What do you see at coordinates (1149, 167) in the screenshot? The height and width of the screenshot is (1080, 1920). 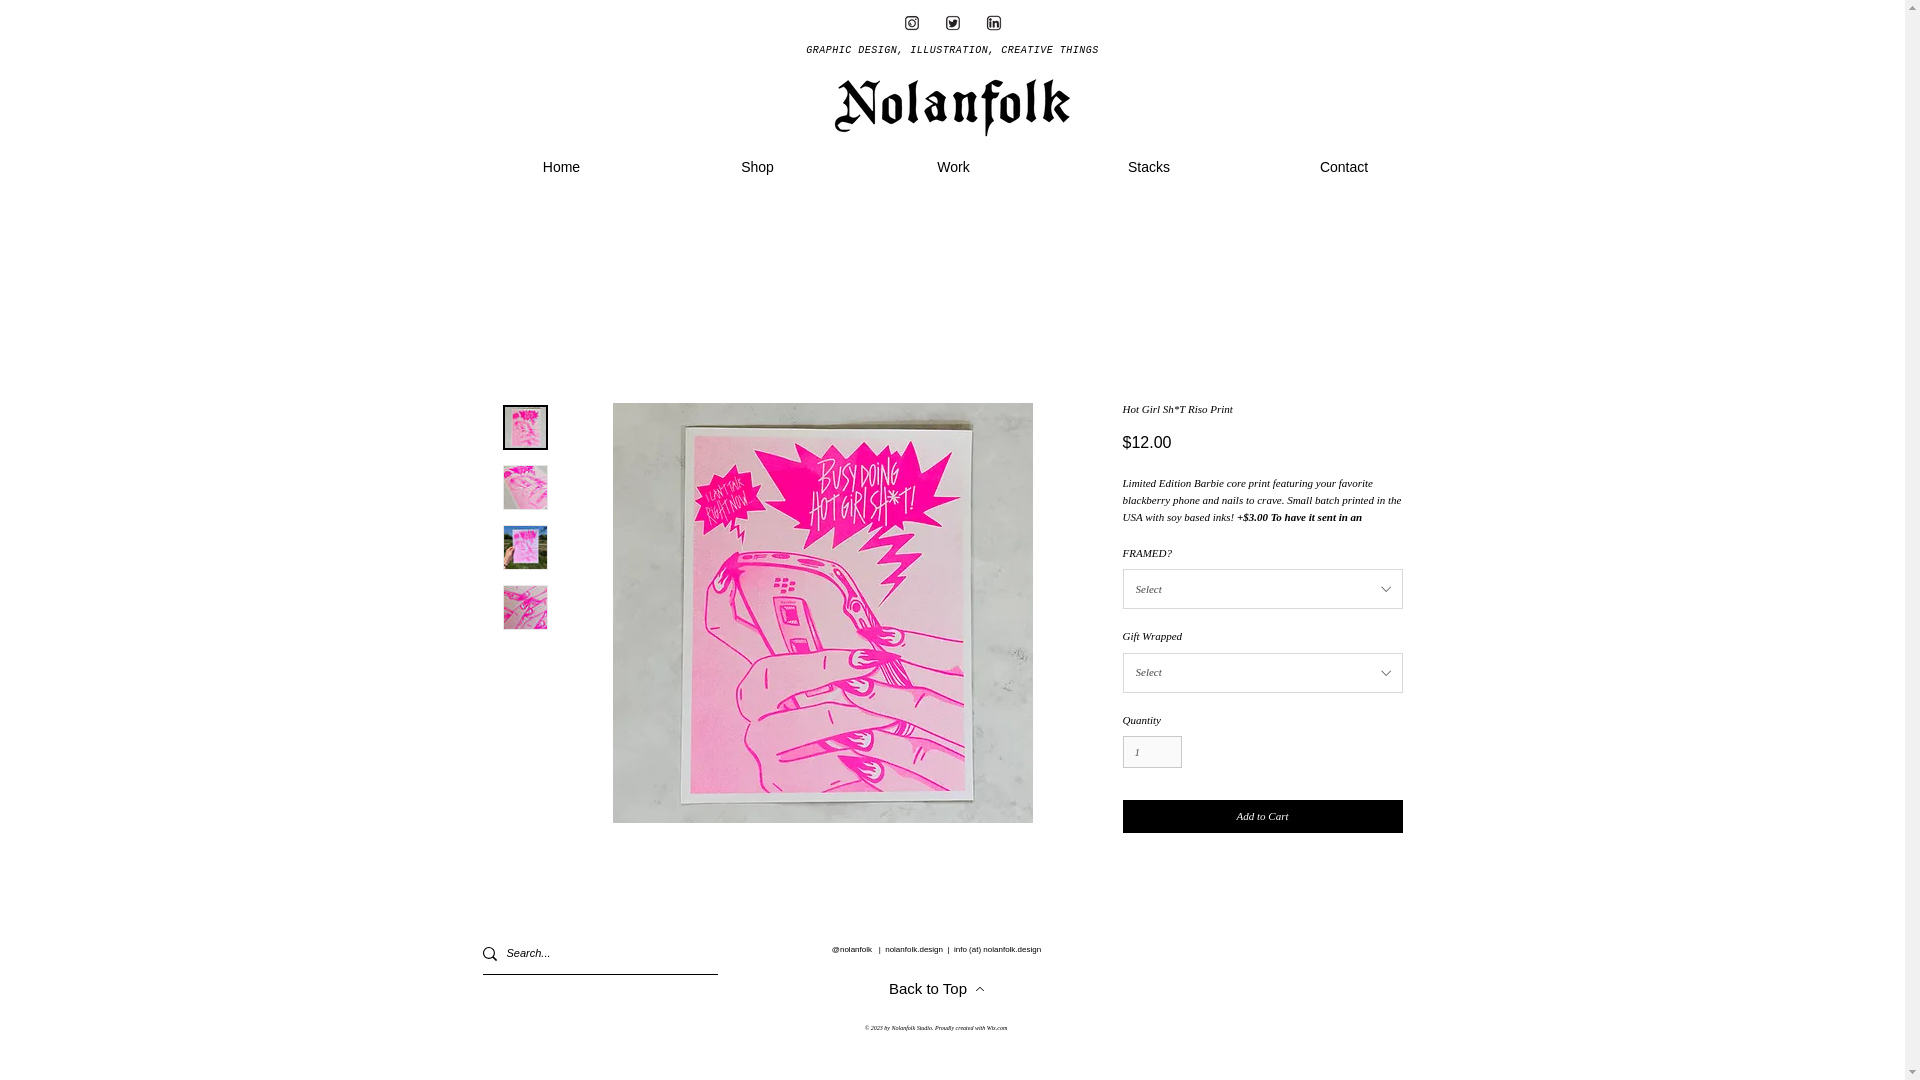 I see `Stacks` at bounding box center [1149, 167].